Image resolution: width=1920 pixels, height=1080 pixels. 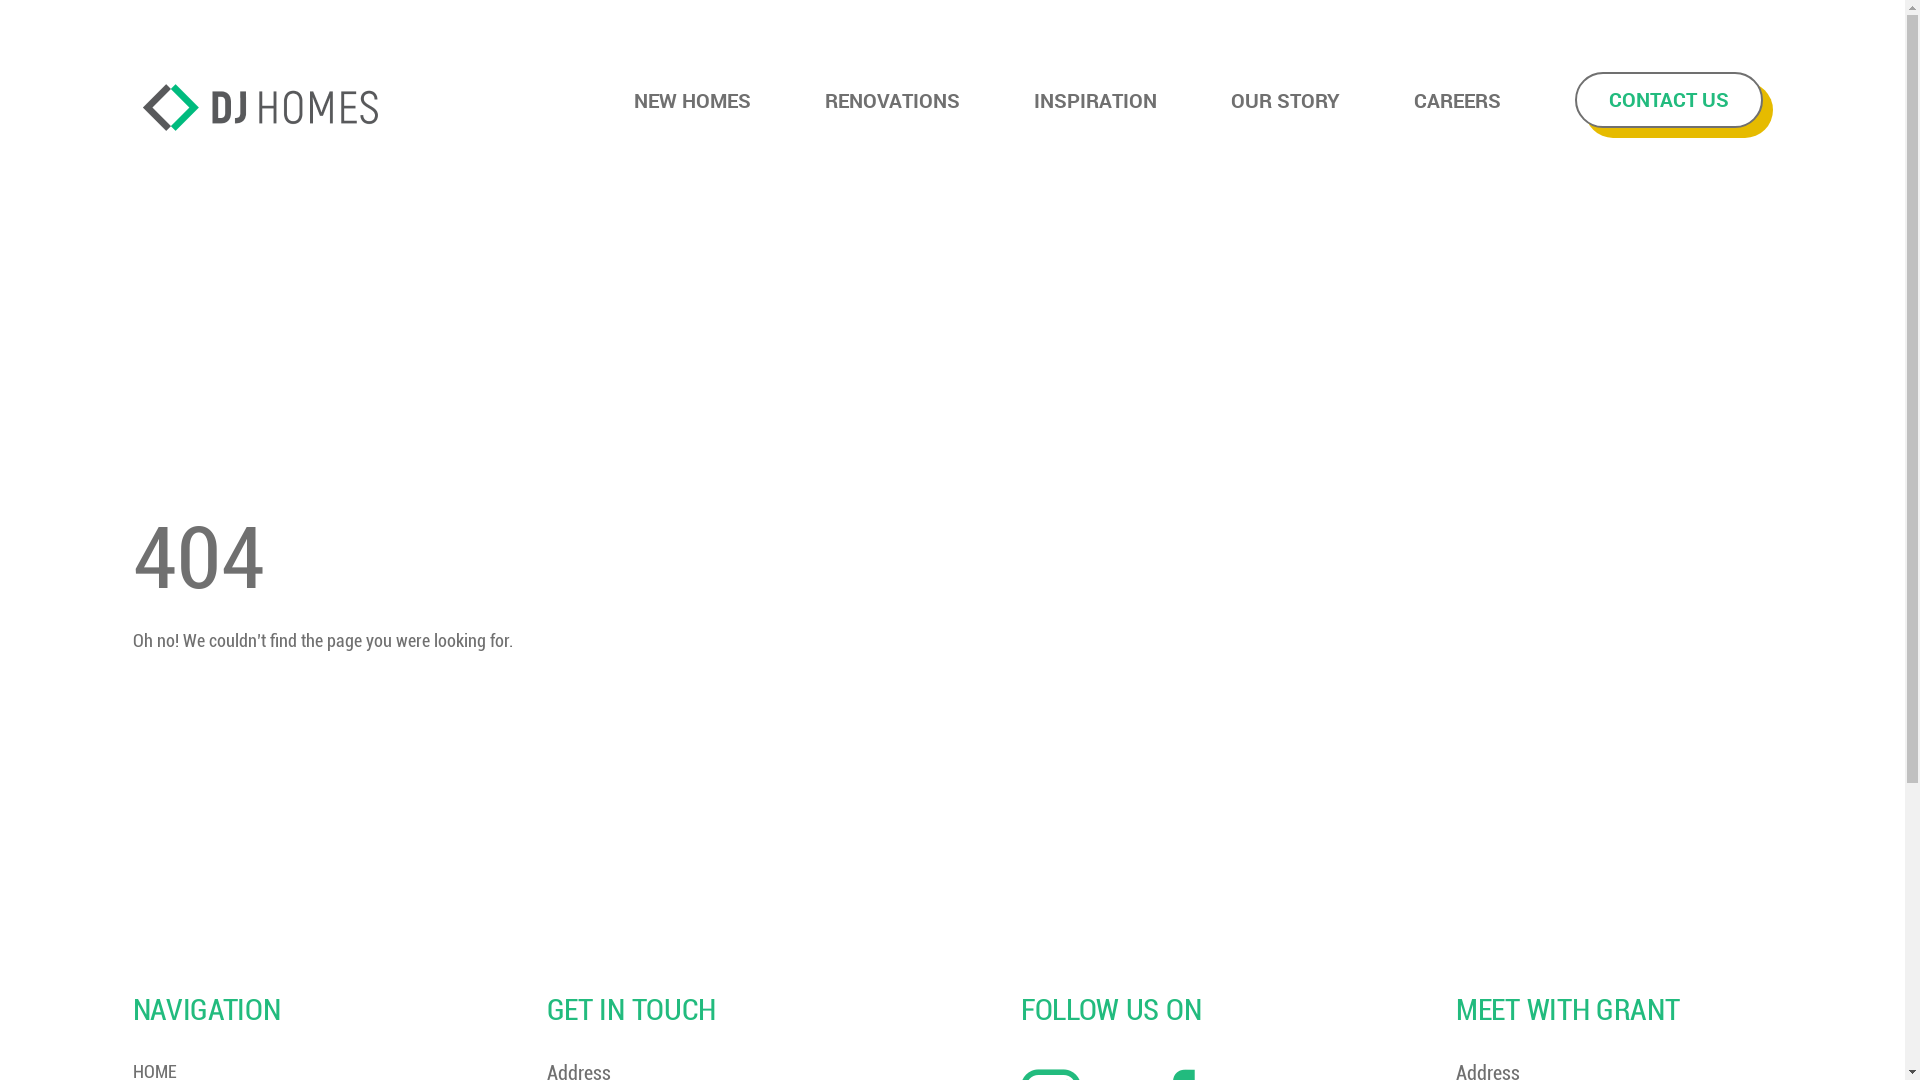 I want to click on INSPIRATION, so click(x=1096, y=100).